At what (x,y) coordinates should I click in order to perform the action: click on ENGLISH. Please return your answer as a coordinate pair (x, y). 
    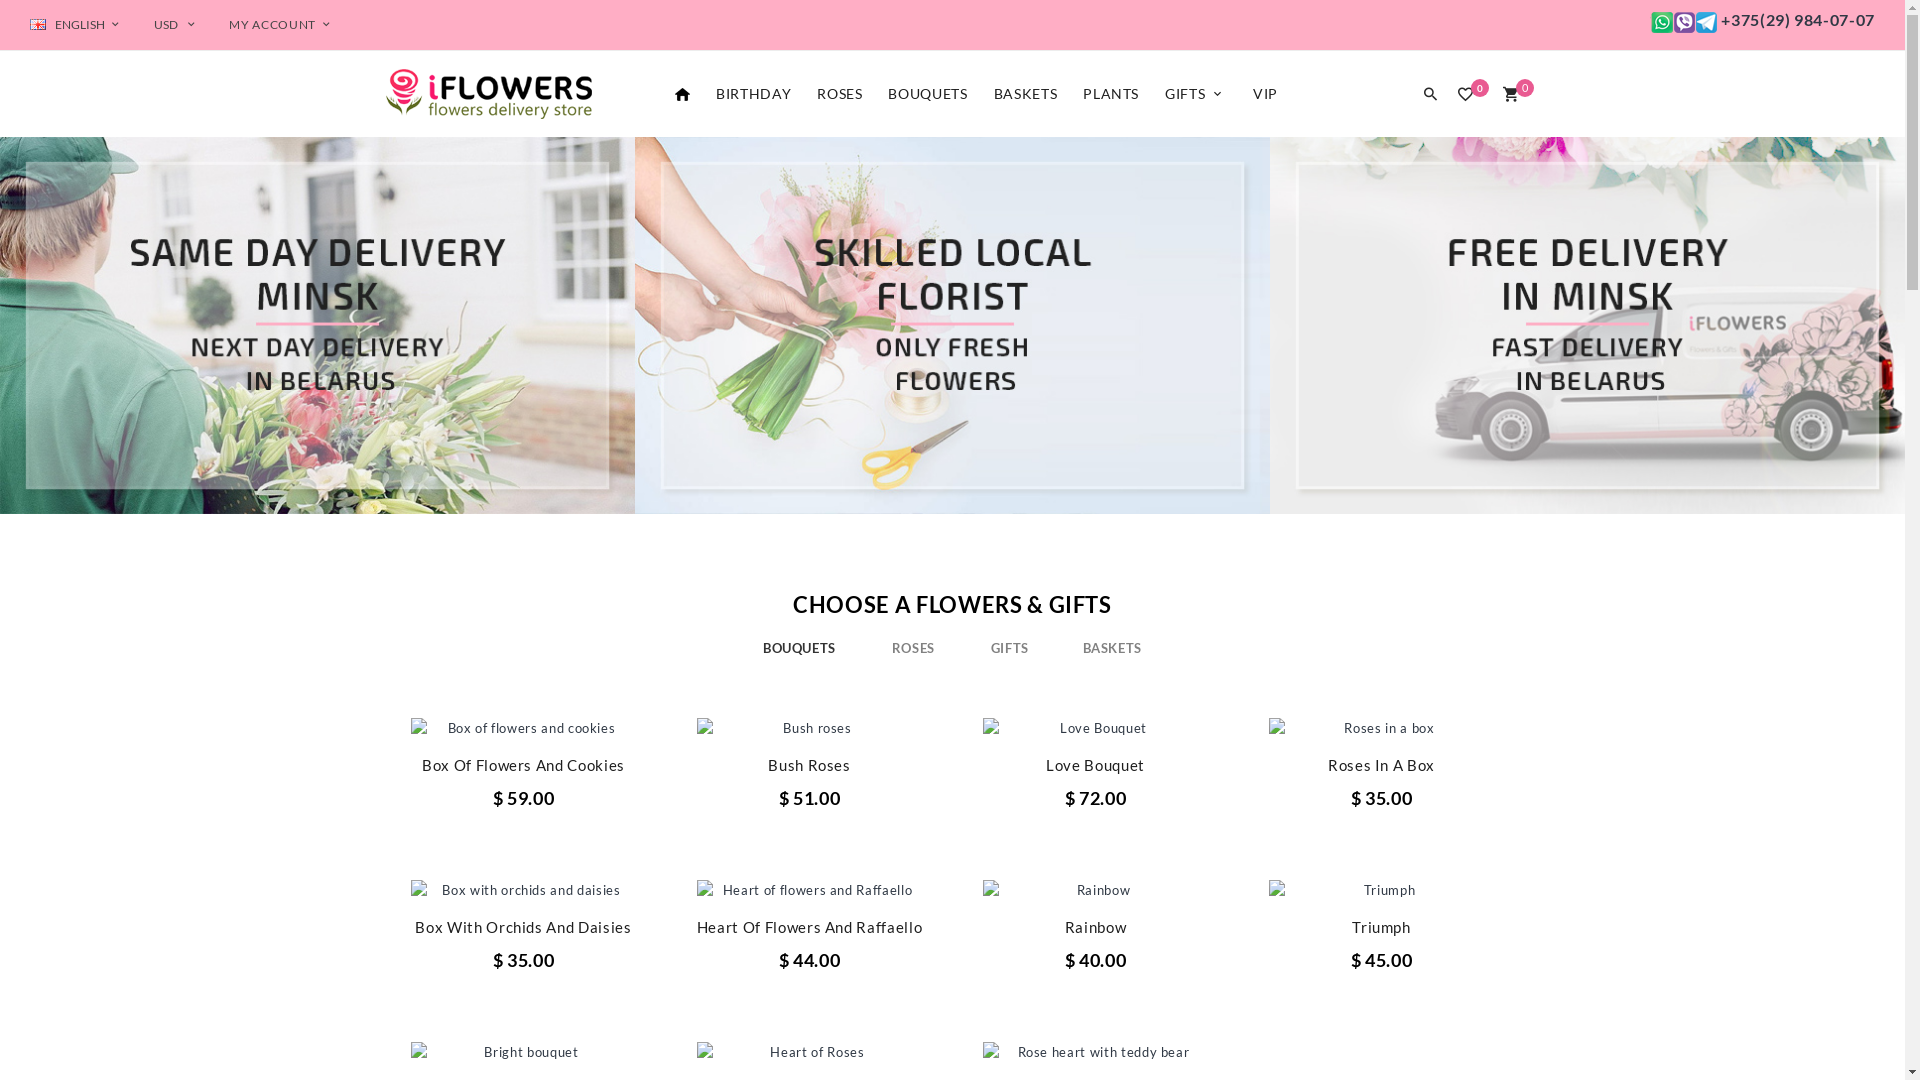
    Looking at the image, I should click on (77, 25).